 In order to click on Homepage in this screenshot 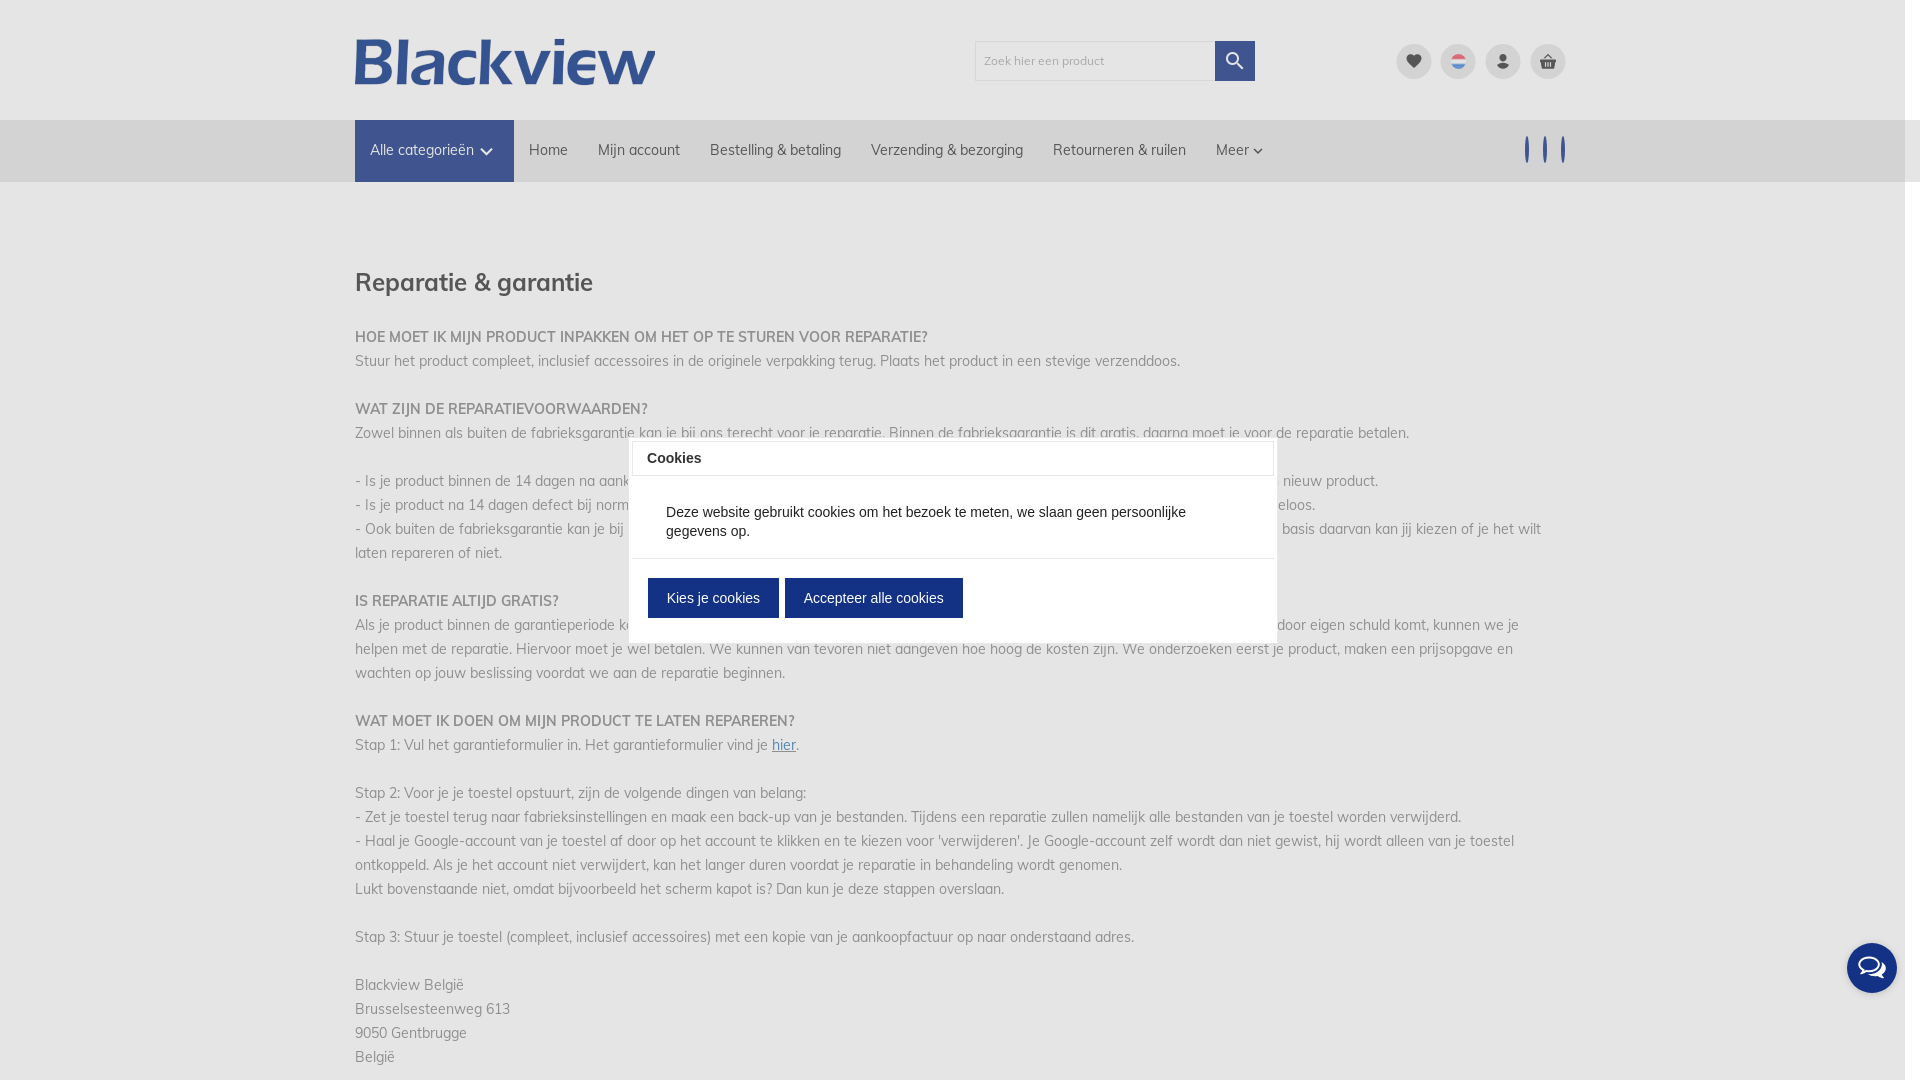, I will do `click(505, 60)`.